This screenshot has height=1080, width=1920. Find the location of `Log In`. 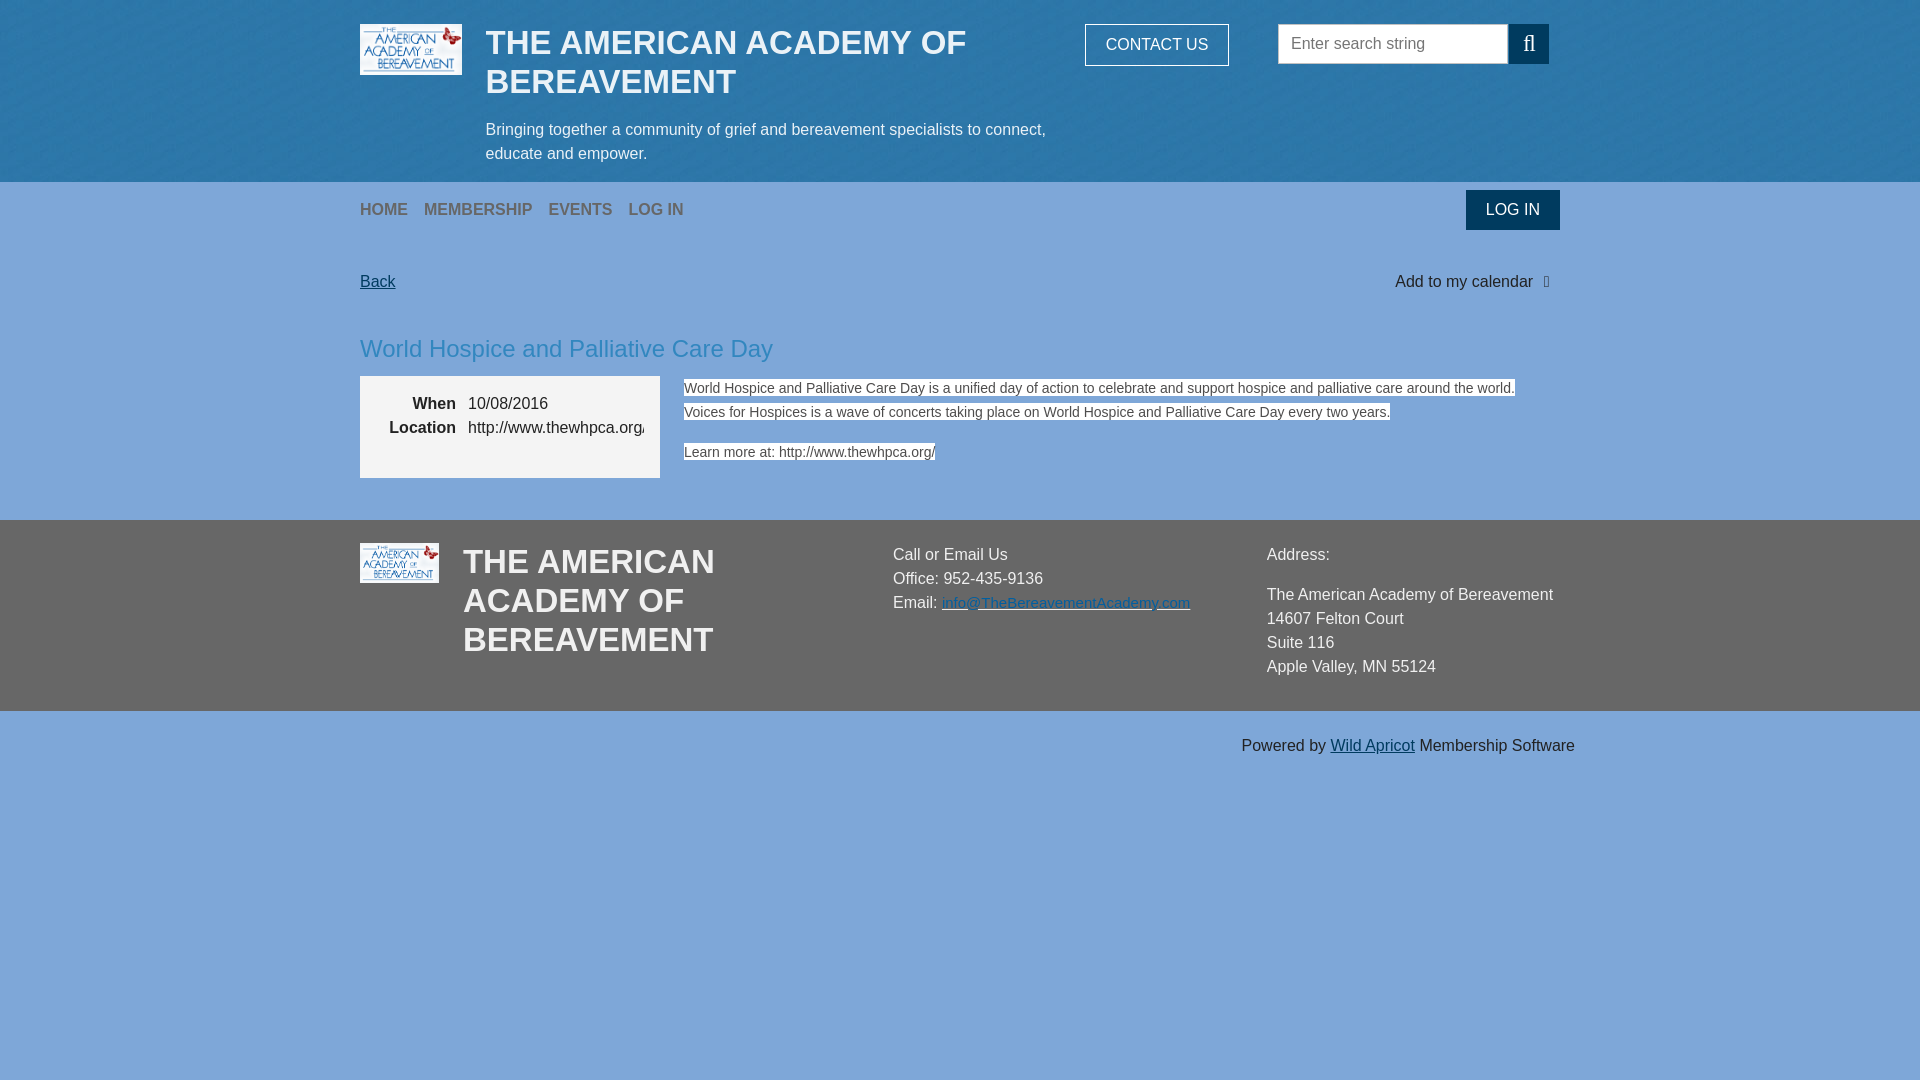

Log In is located at coordinates (662, 209).